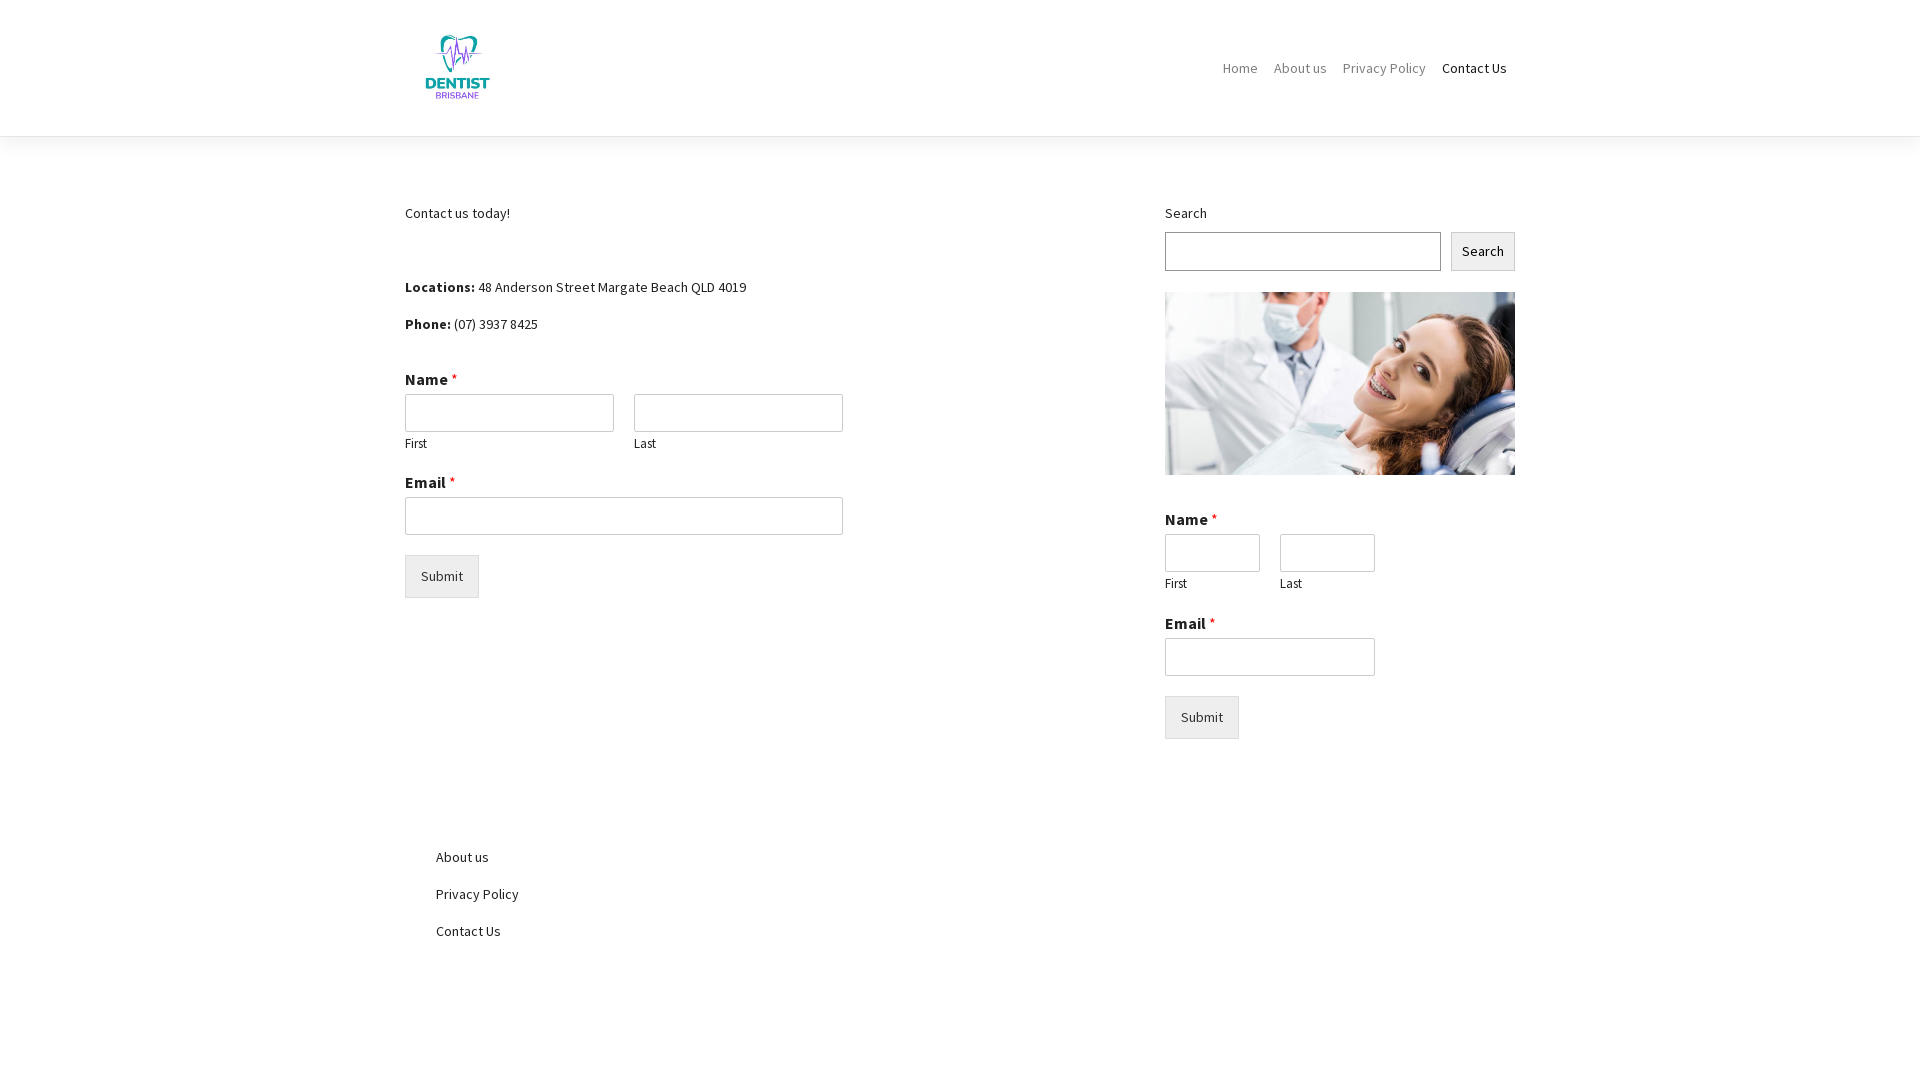 This screenshot has height=1080, width=1920. What do you see at coordinates (1384, 68) in the screenshot?
I see `Privacy Policy` at bounding box center [1384, 68].